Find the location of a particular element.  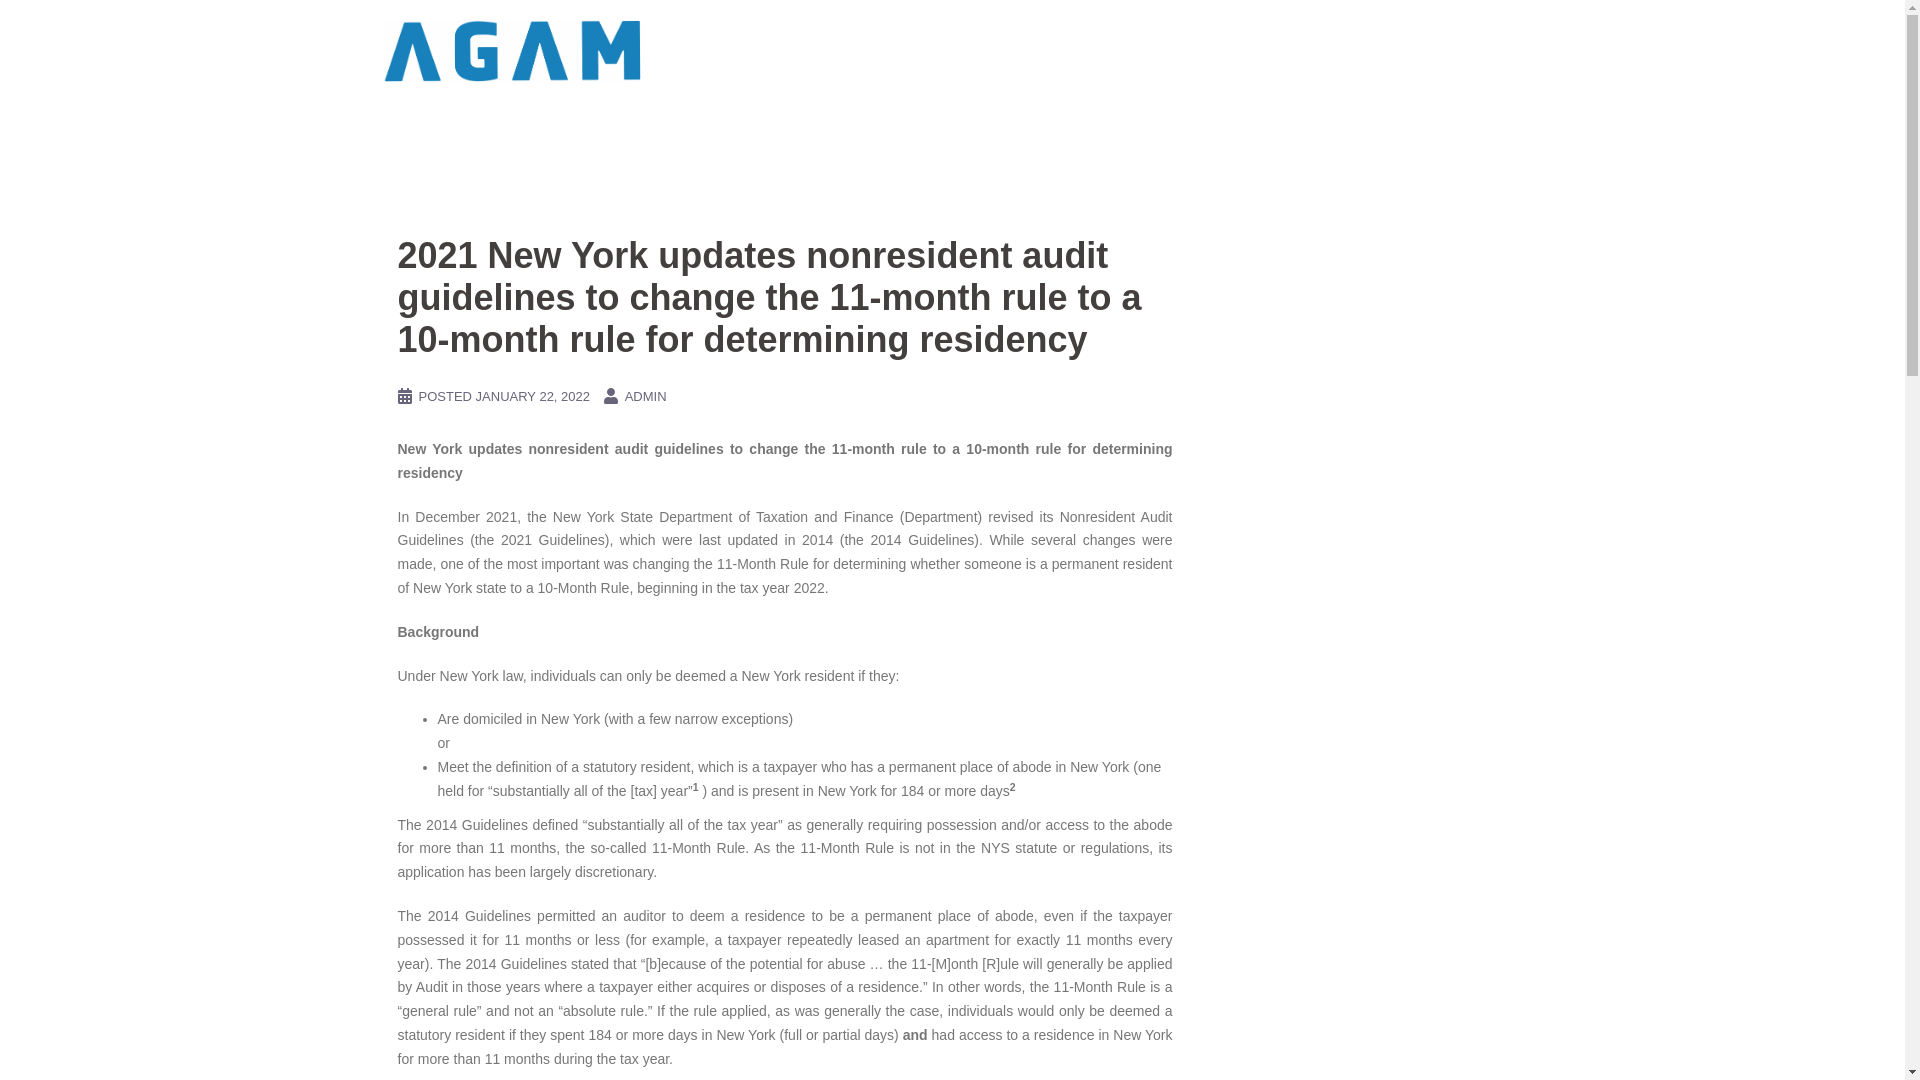

ADMIN is located at coordinates (646, 396).